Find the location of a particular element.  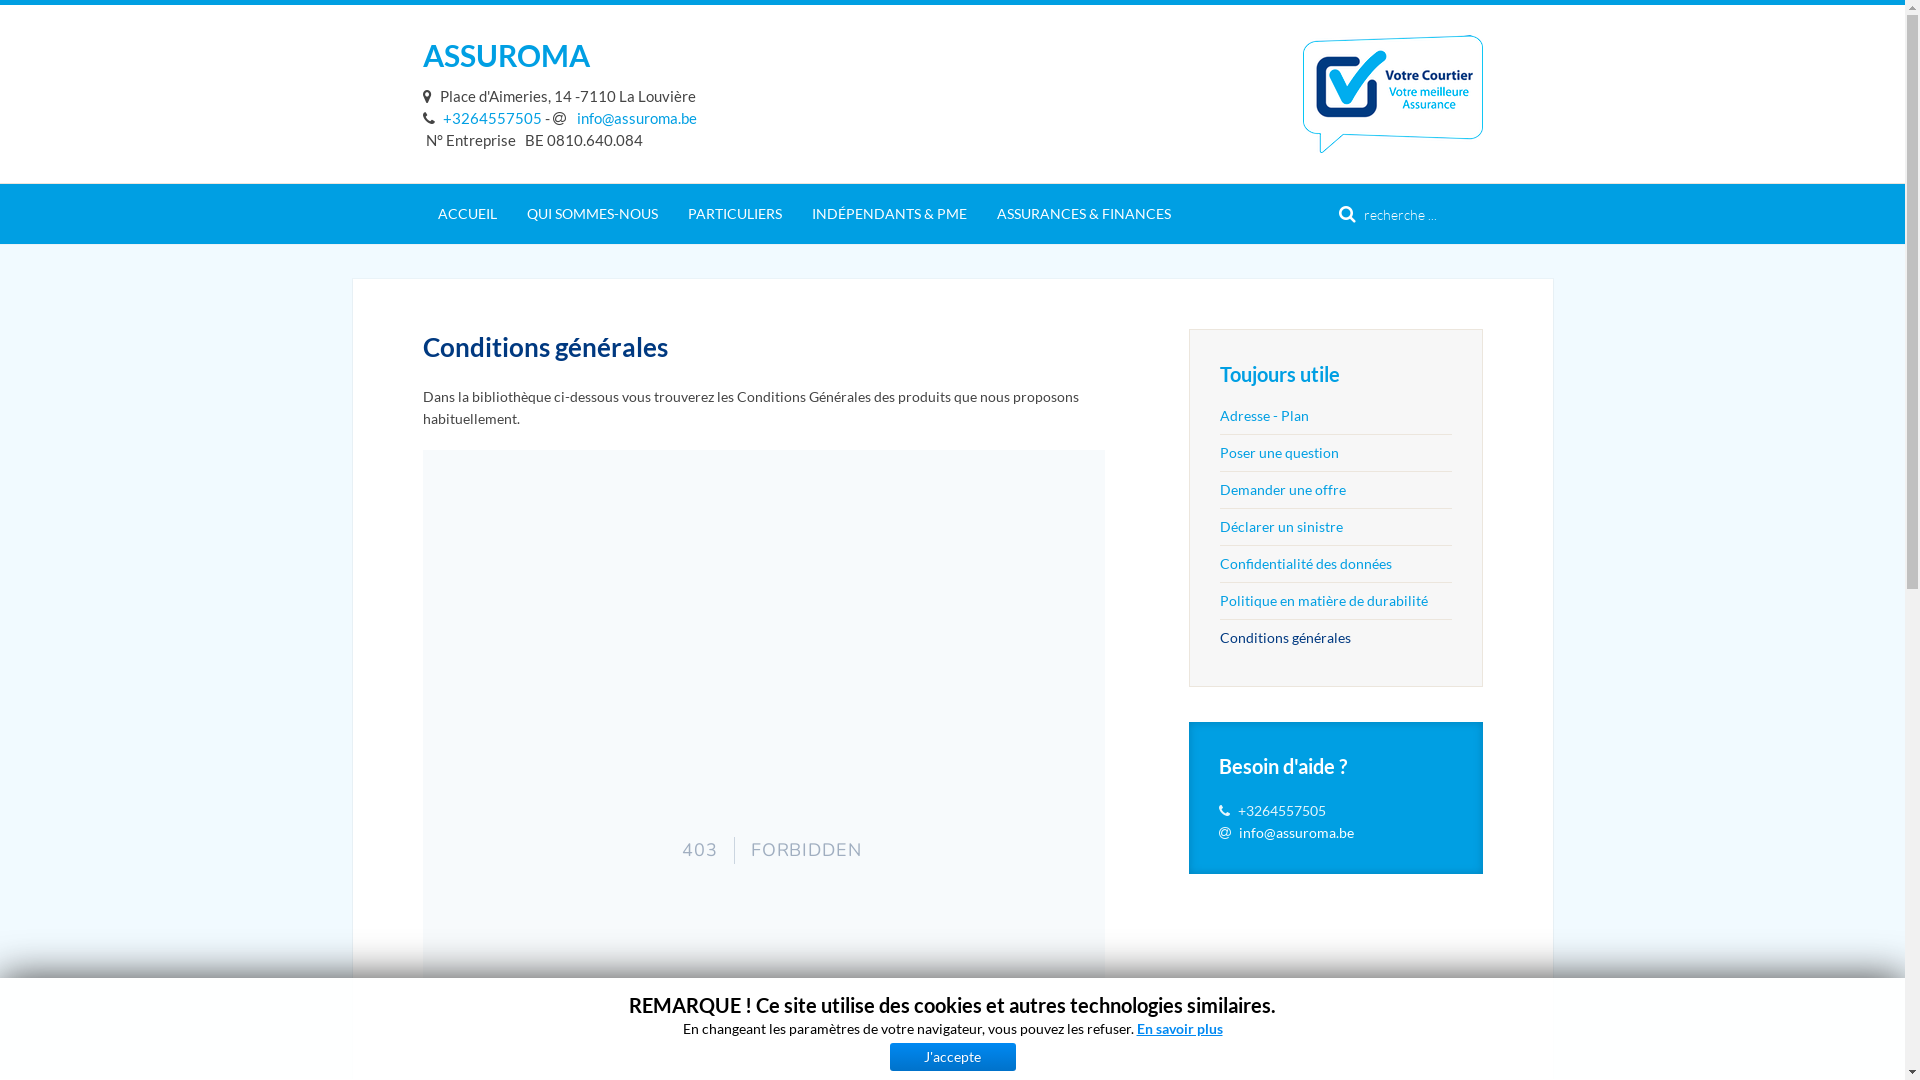

QUI SOMMES-NOUS is located at coordinates (592, 214).